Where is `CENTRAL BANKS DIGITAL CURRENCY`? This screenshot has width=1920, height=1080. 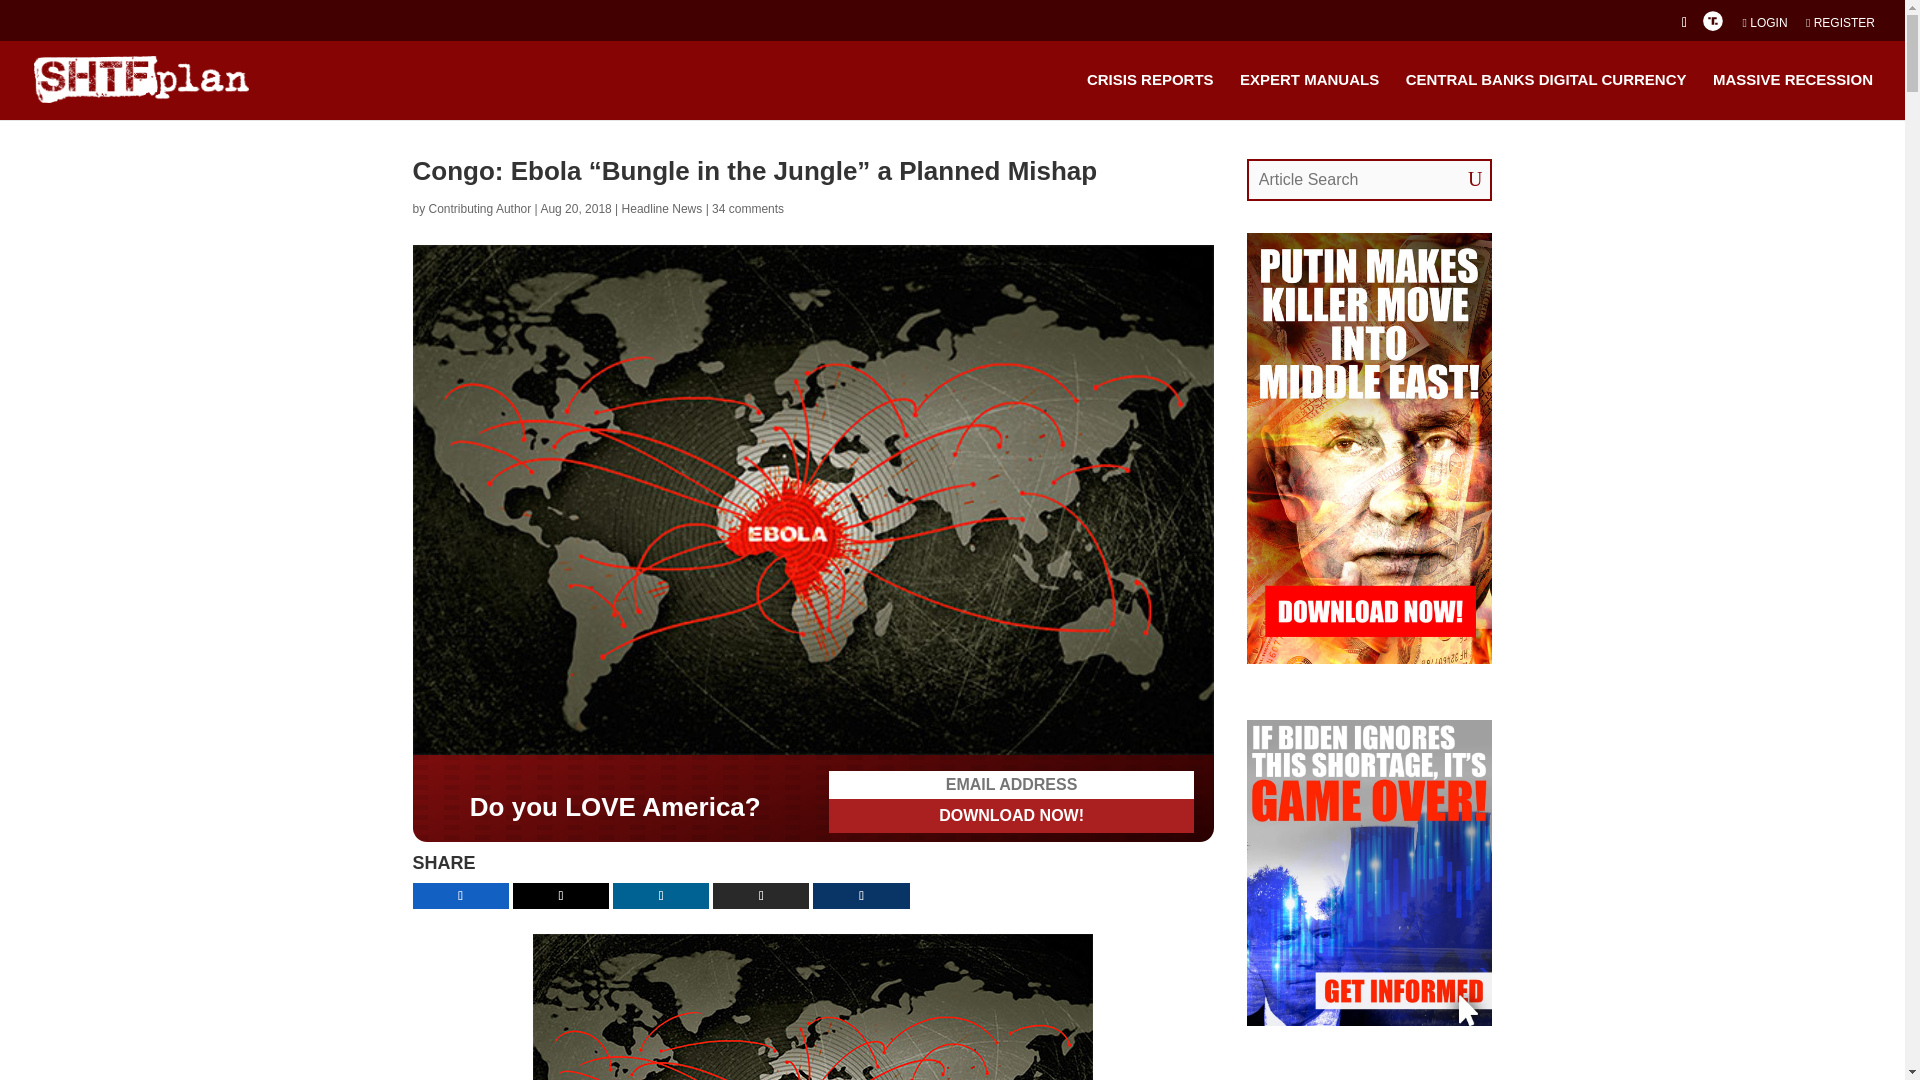 CENTRAL BANKS DIGITAL CURRENCY is located at coordinates (1546, 95).